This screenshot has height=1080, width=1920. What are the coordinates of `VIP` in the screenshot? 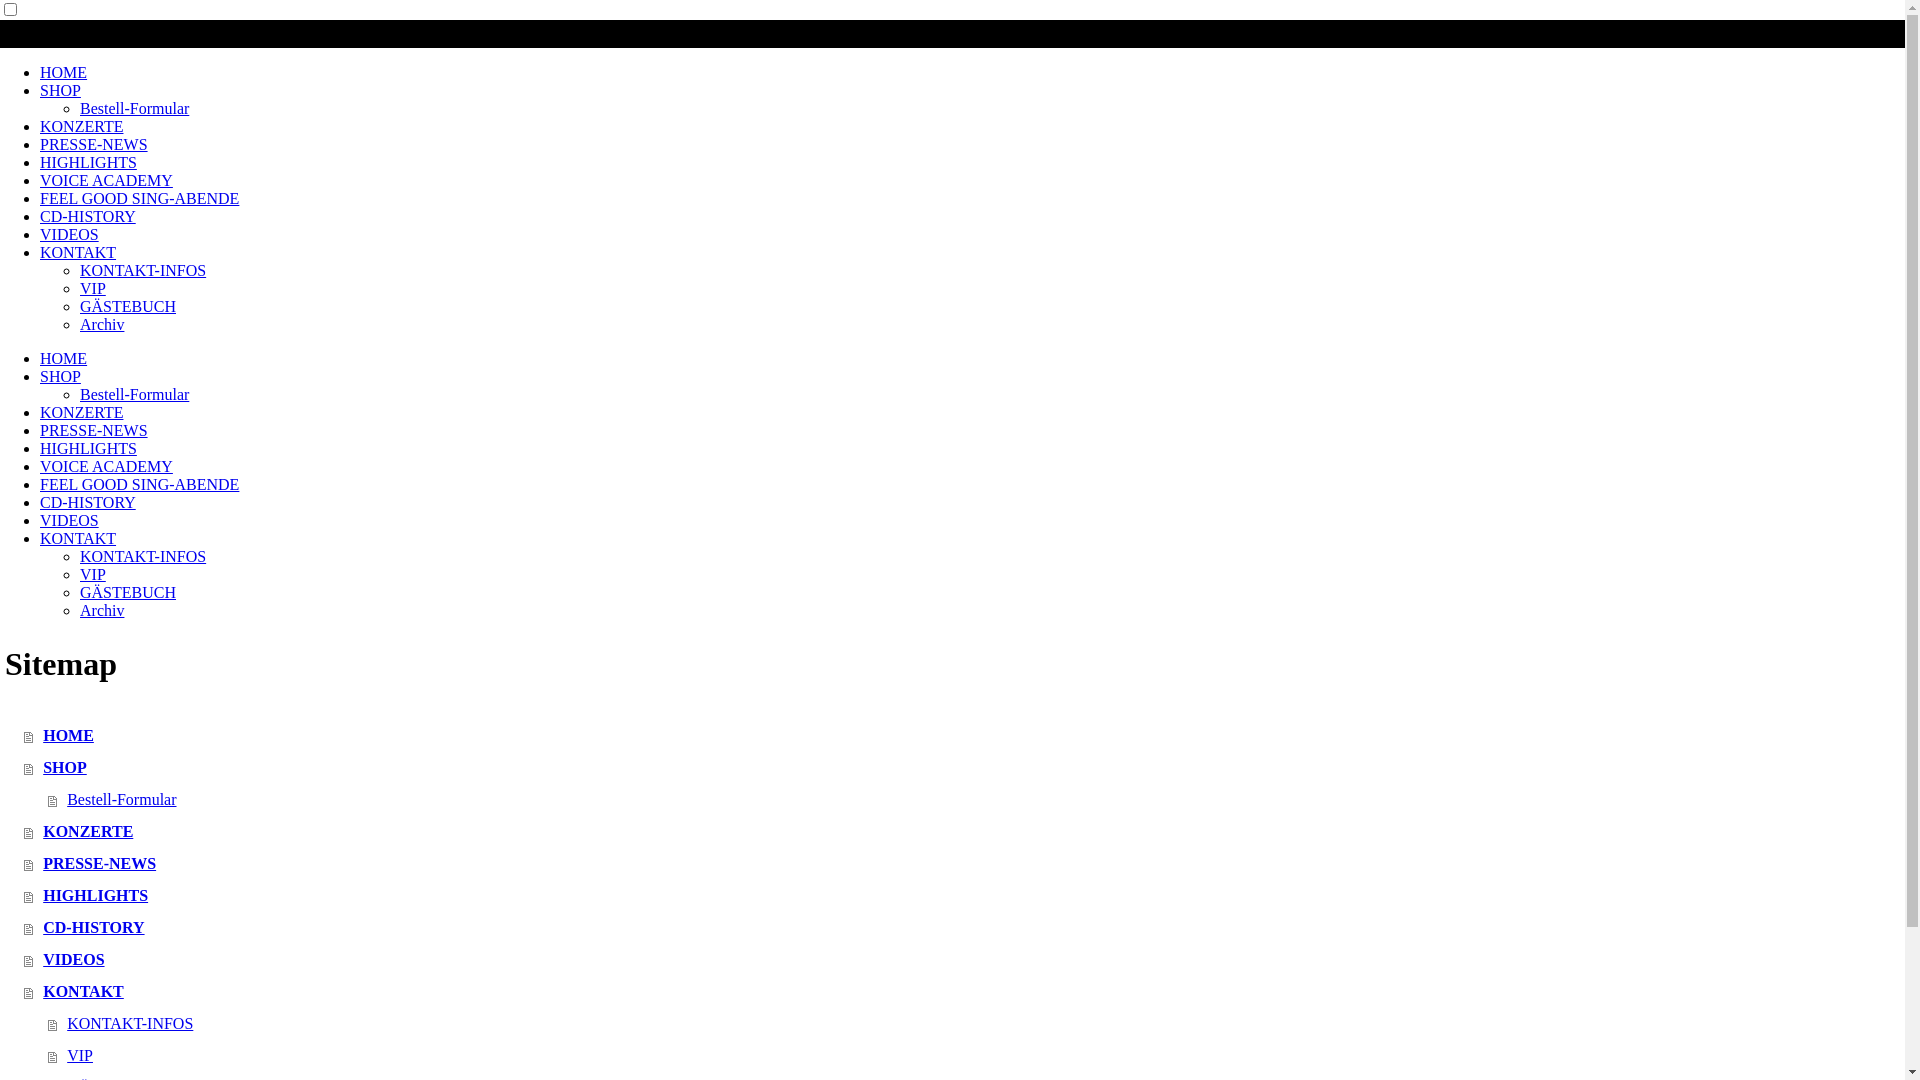 It's located at (93, 574).